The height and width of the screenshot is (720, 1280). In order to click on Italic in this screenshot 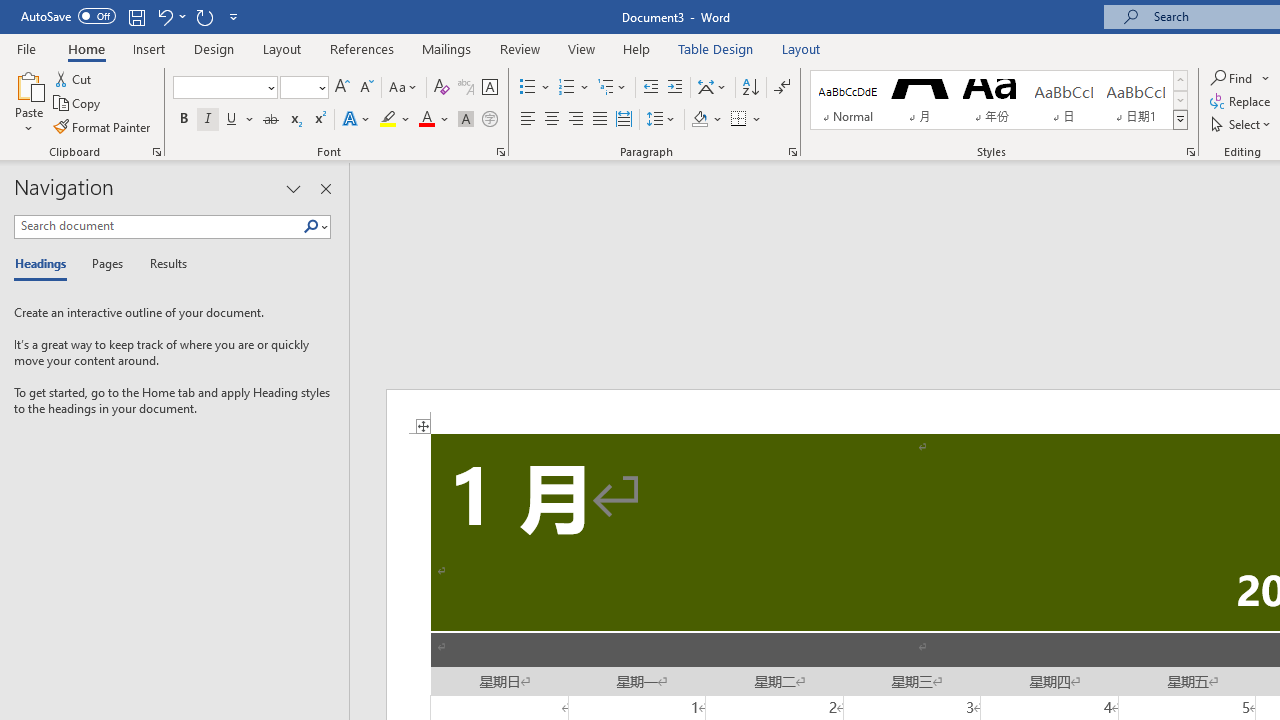, I will do `click(208, 120)`.